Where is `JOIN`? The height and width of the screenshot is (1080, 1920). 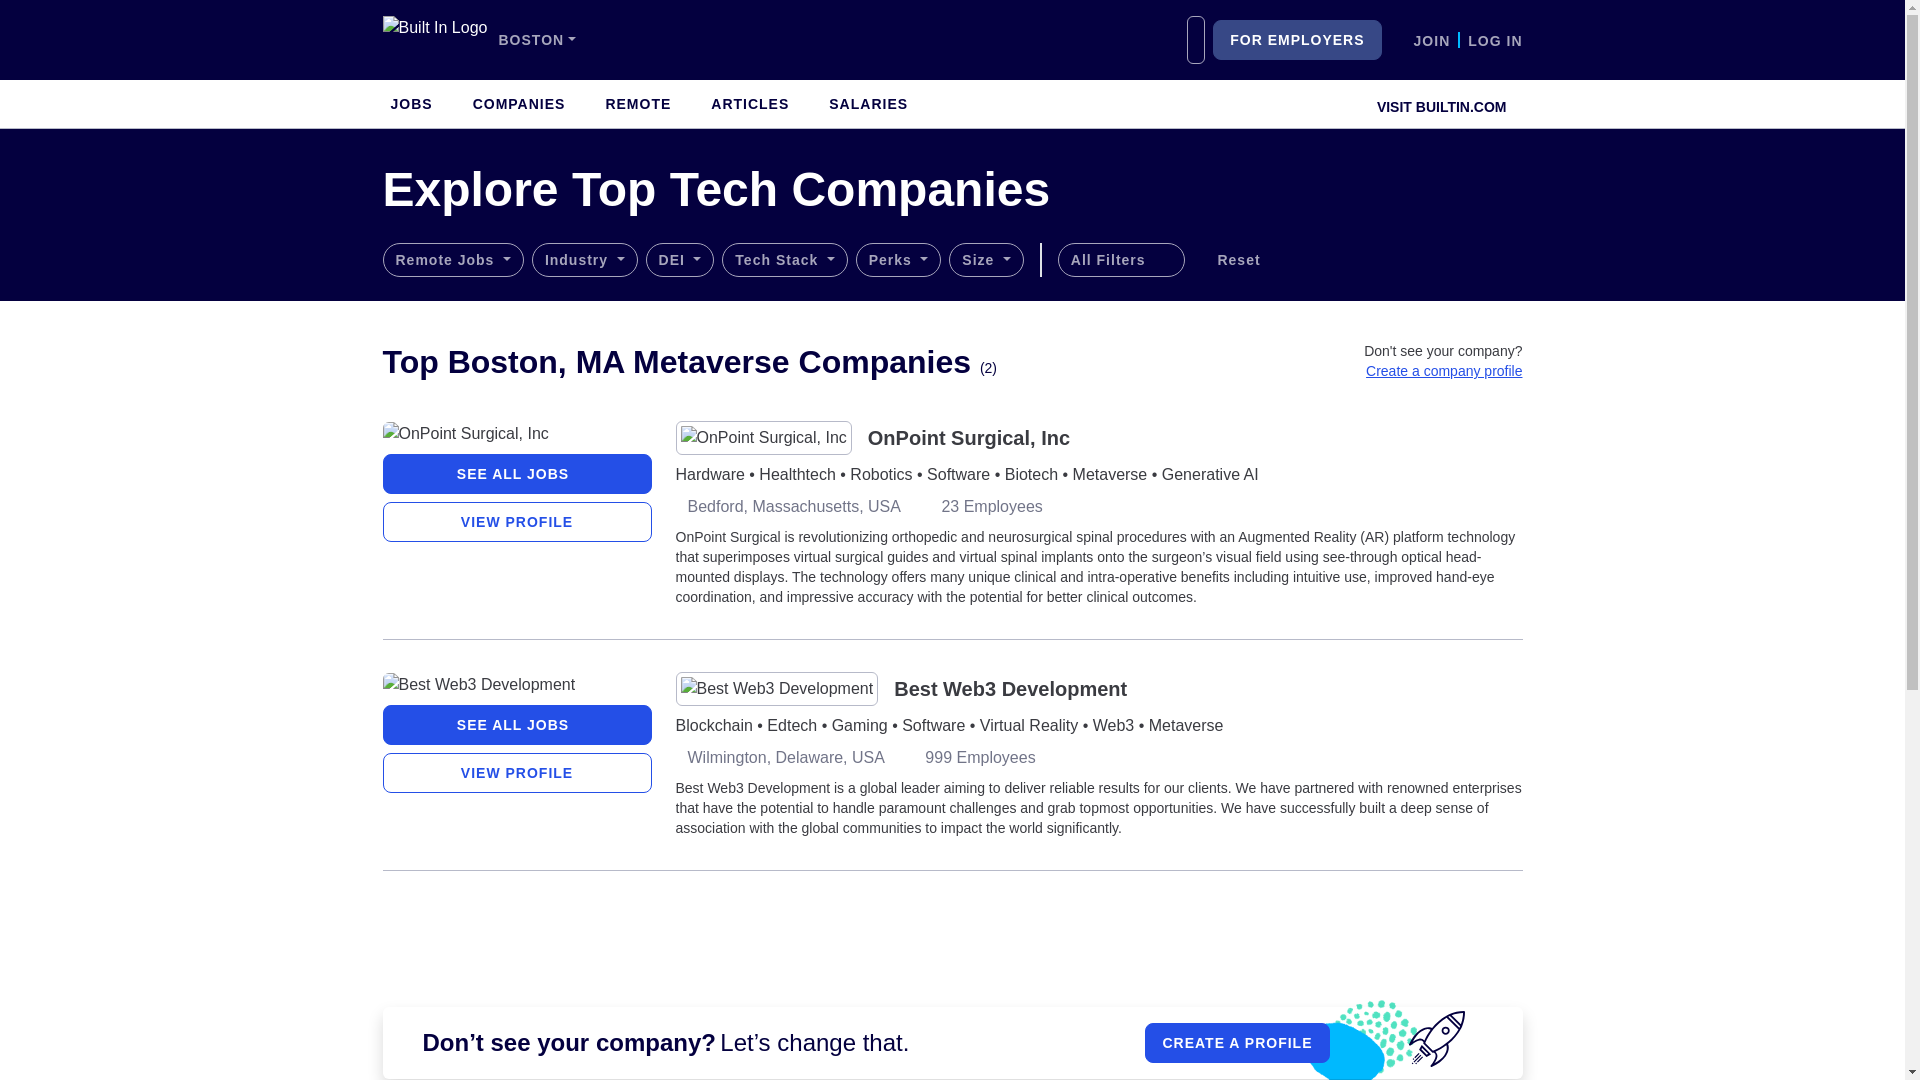
JOIN is located at coordinates (1432, 40).